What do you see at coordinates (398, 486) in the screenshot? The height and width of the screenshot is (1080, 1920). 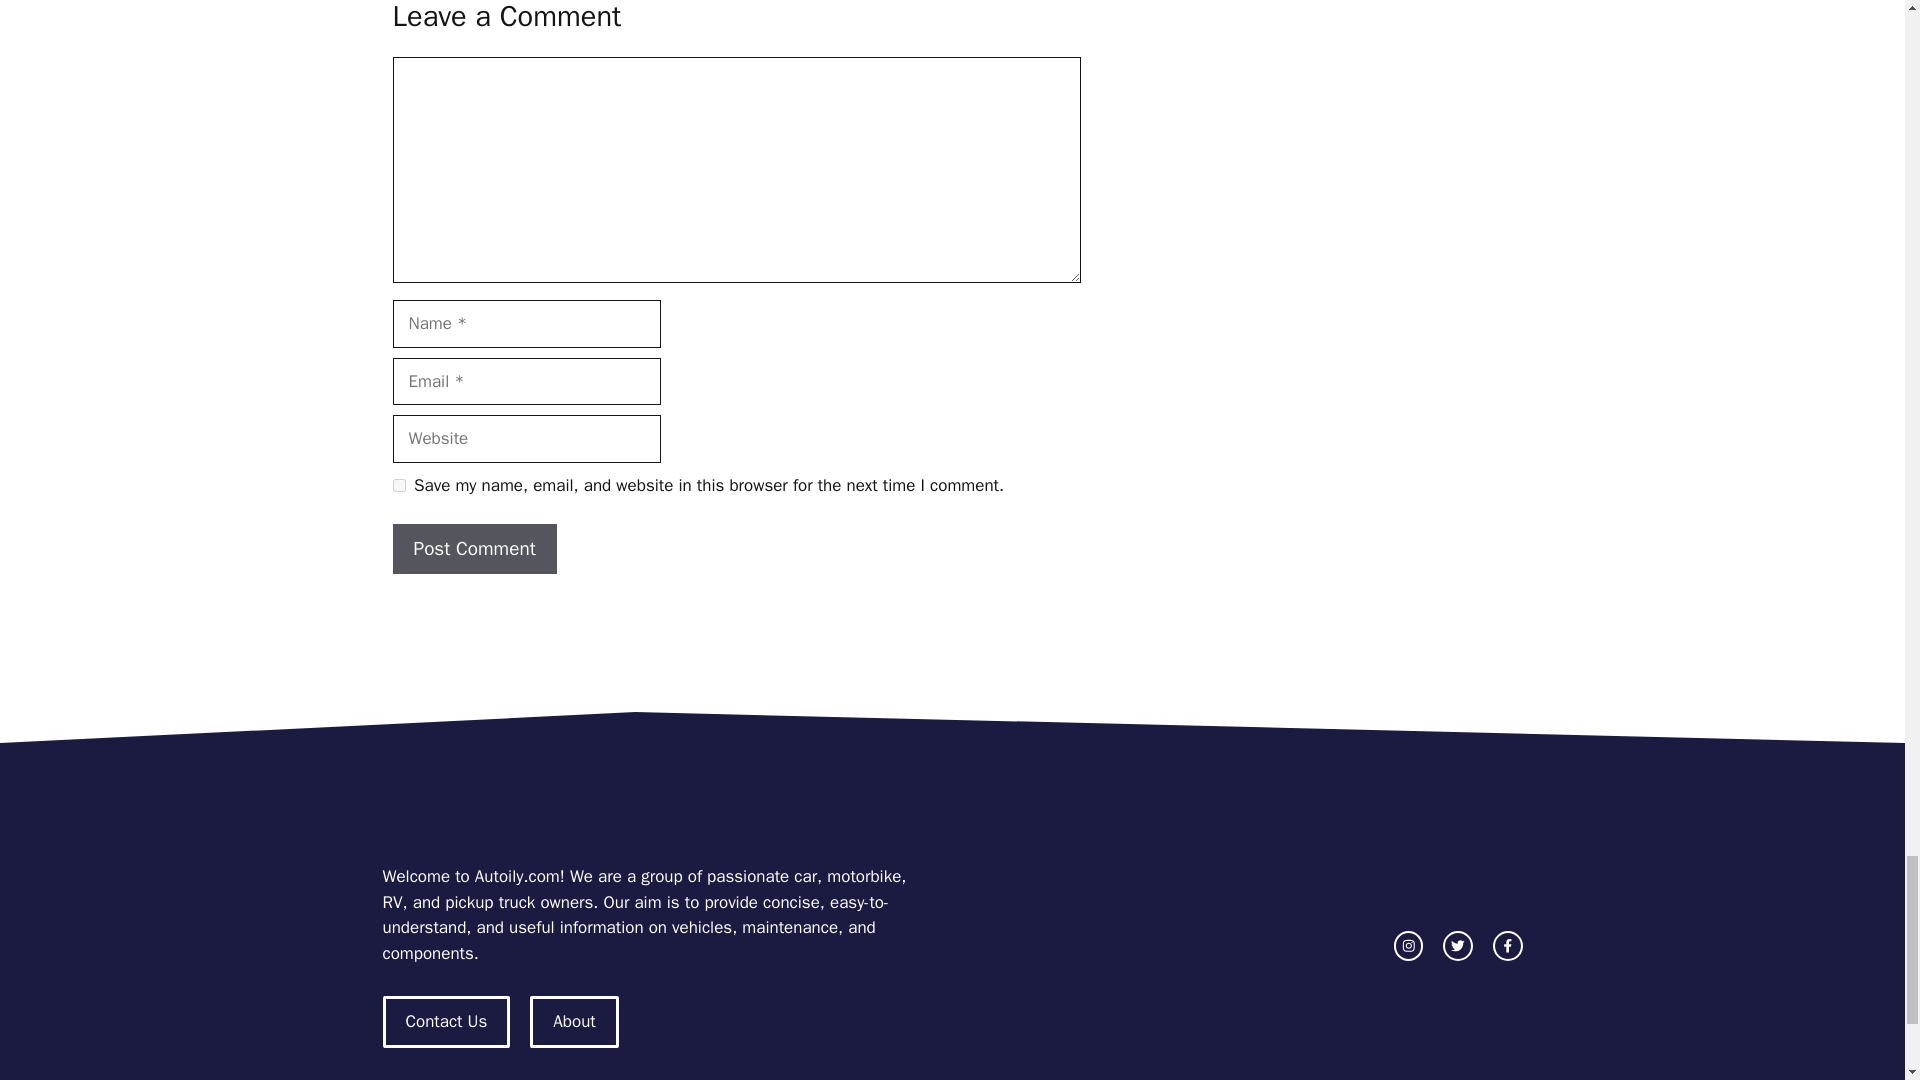 I see `yes` at bounding box center [398, 486].